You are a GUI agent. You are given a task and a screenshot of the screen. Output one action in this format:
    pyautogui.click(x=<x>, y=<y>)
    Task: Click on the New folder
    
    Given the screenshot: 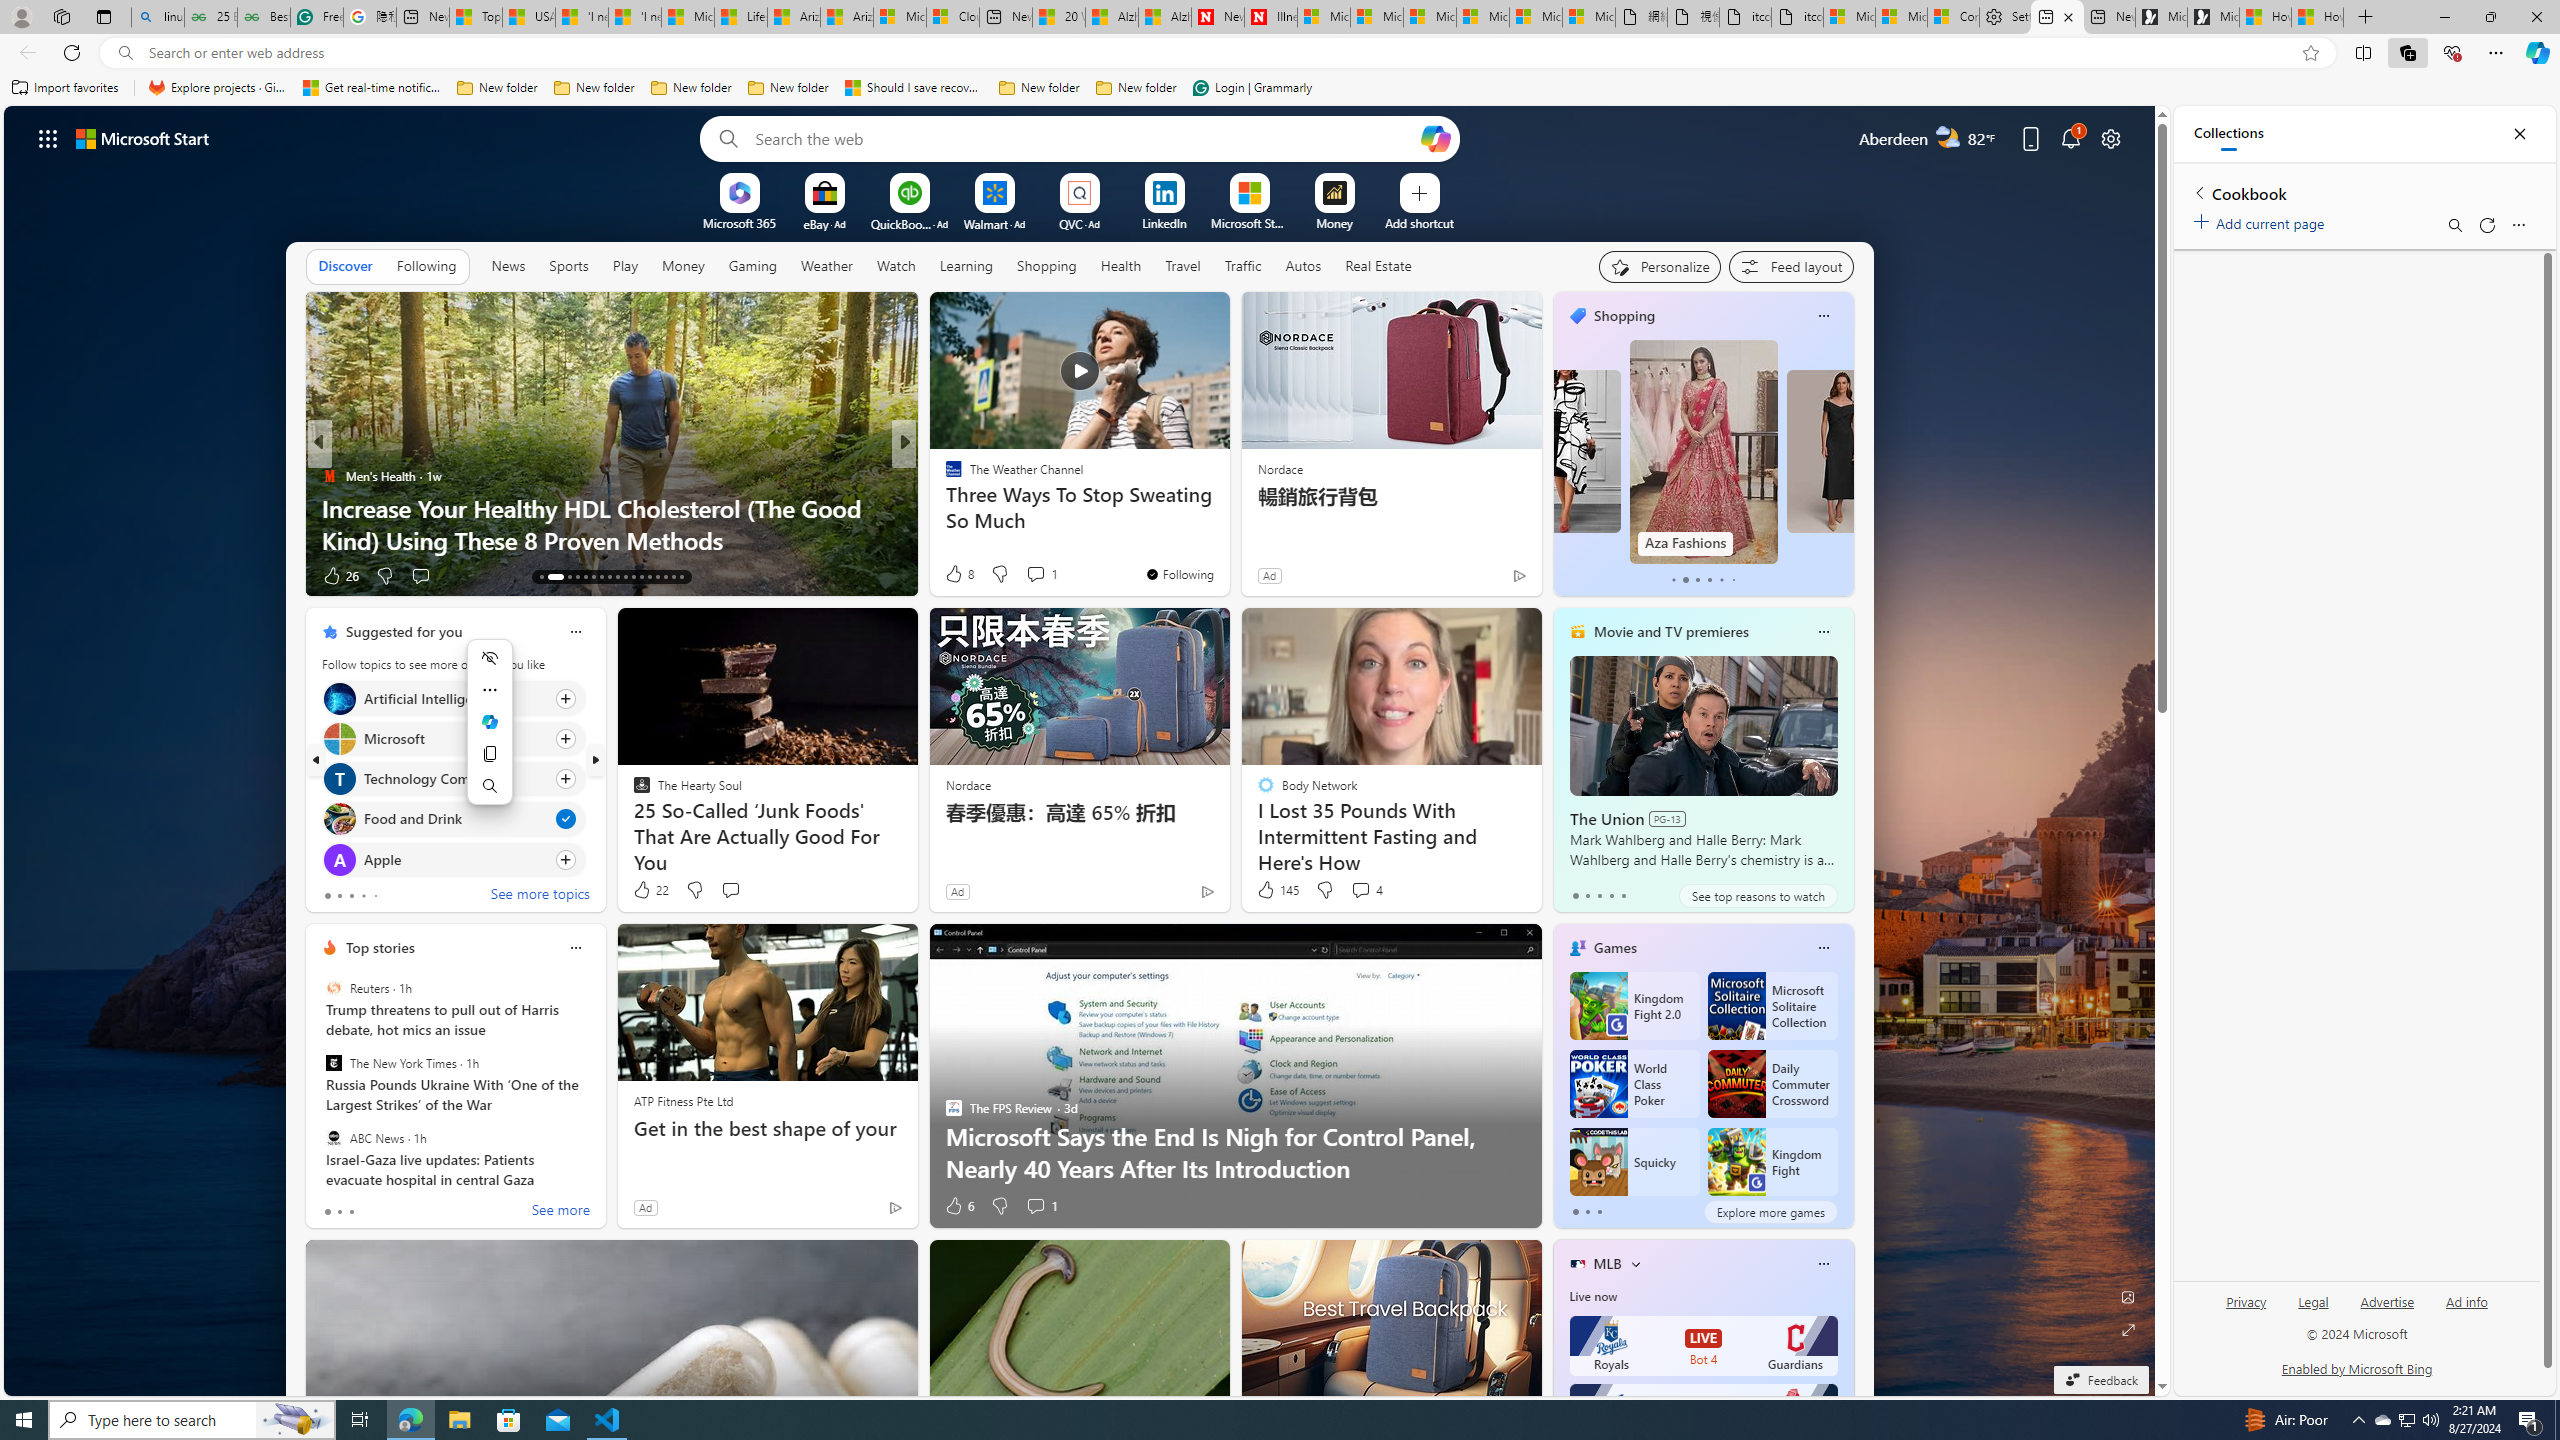 What is the action you would take?
    pyautogui.click(x=1136, y=88)
    